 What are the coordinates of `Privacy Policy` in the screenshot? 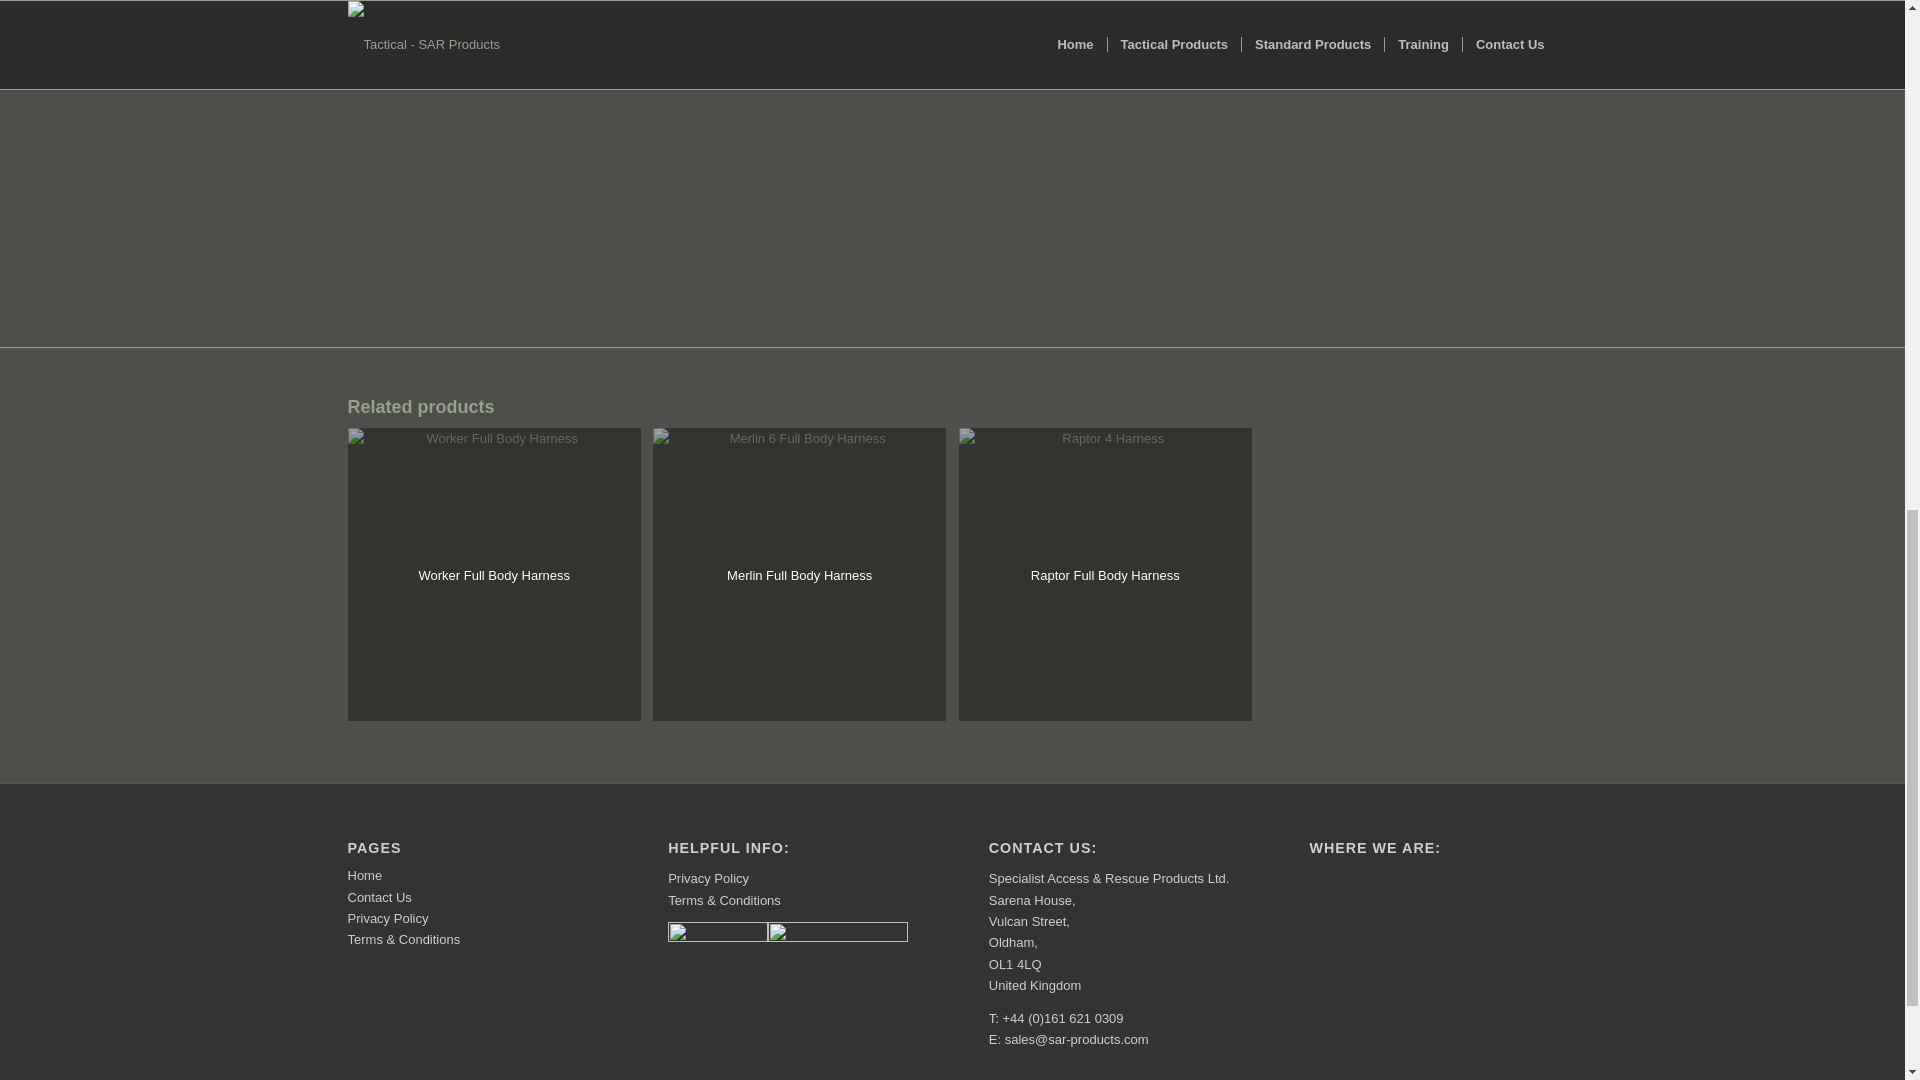 It's located at (388, 918).